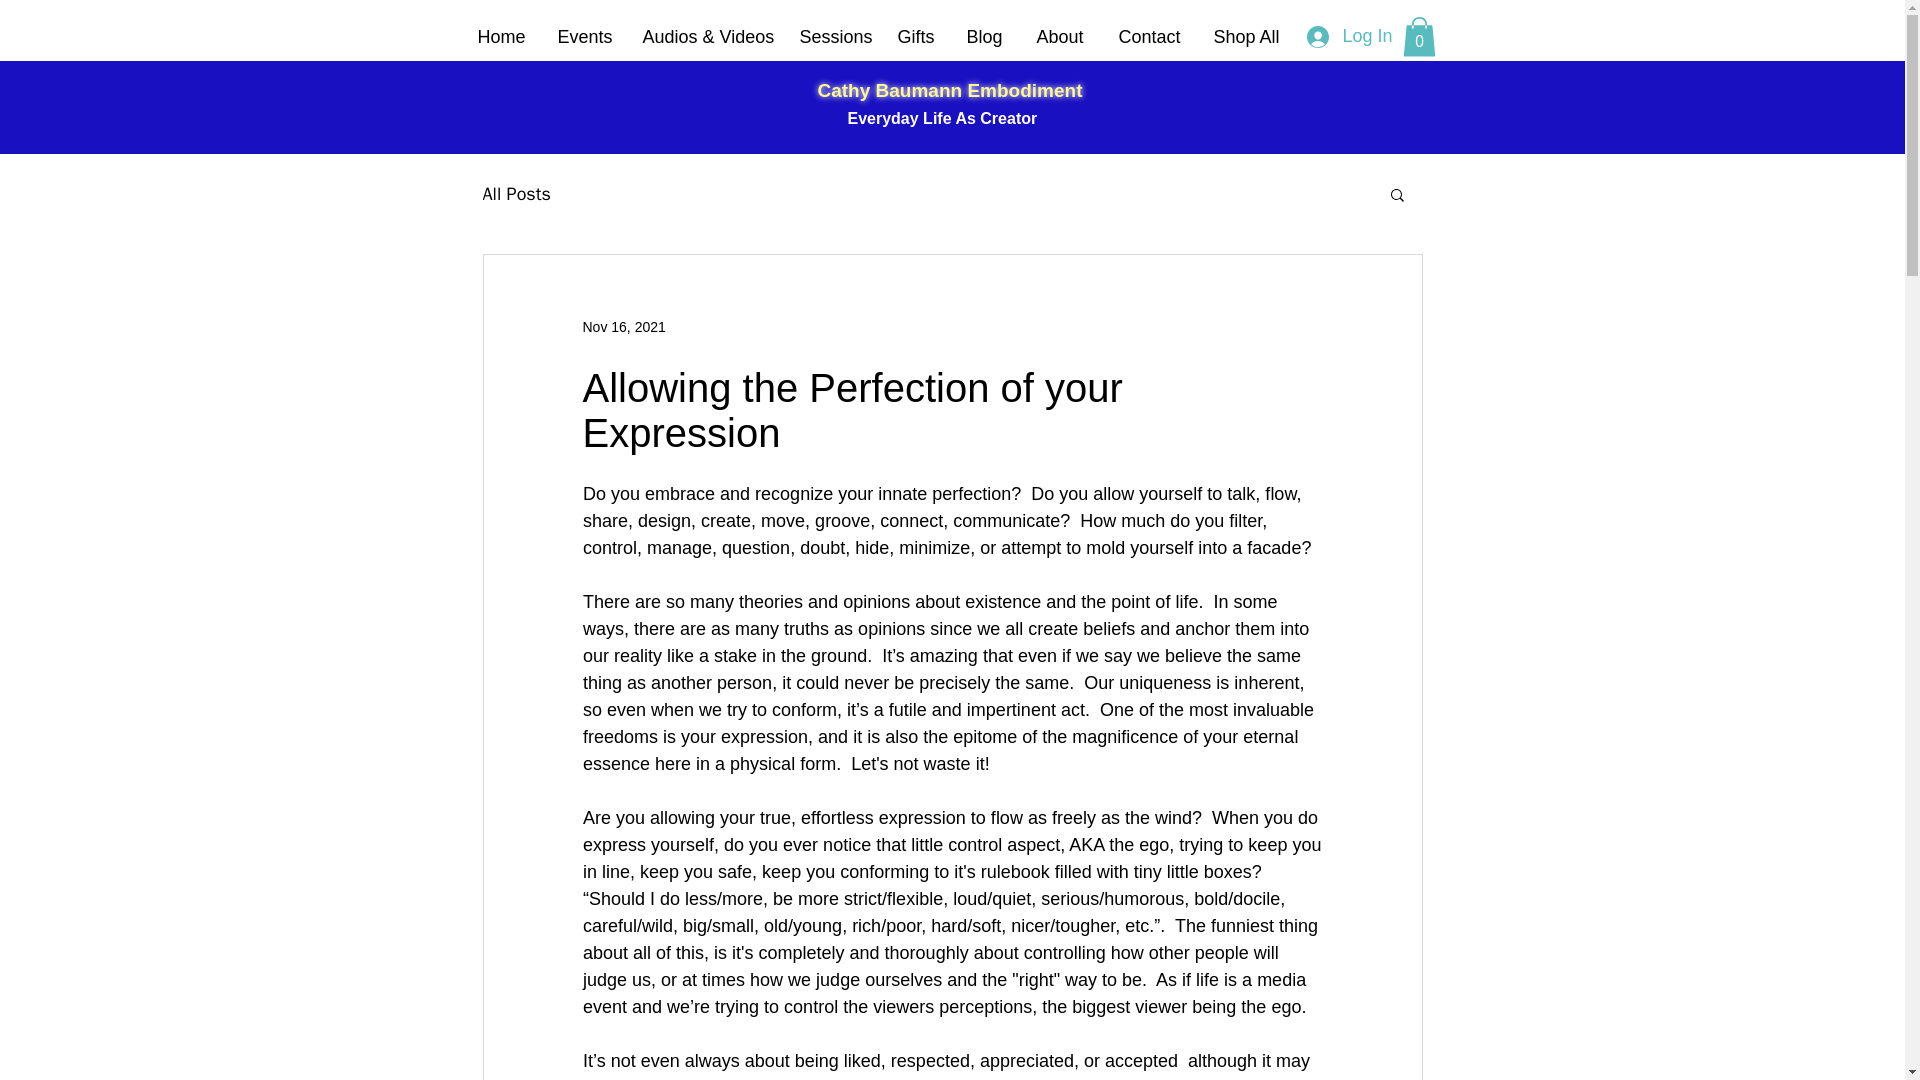  What do you see at coordinates (1151, 36) in the screenshot?
I see `Contact` at bounding box center [1151, 36].